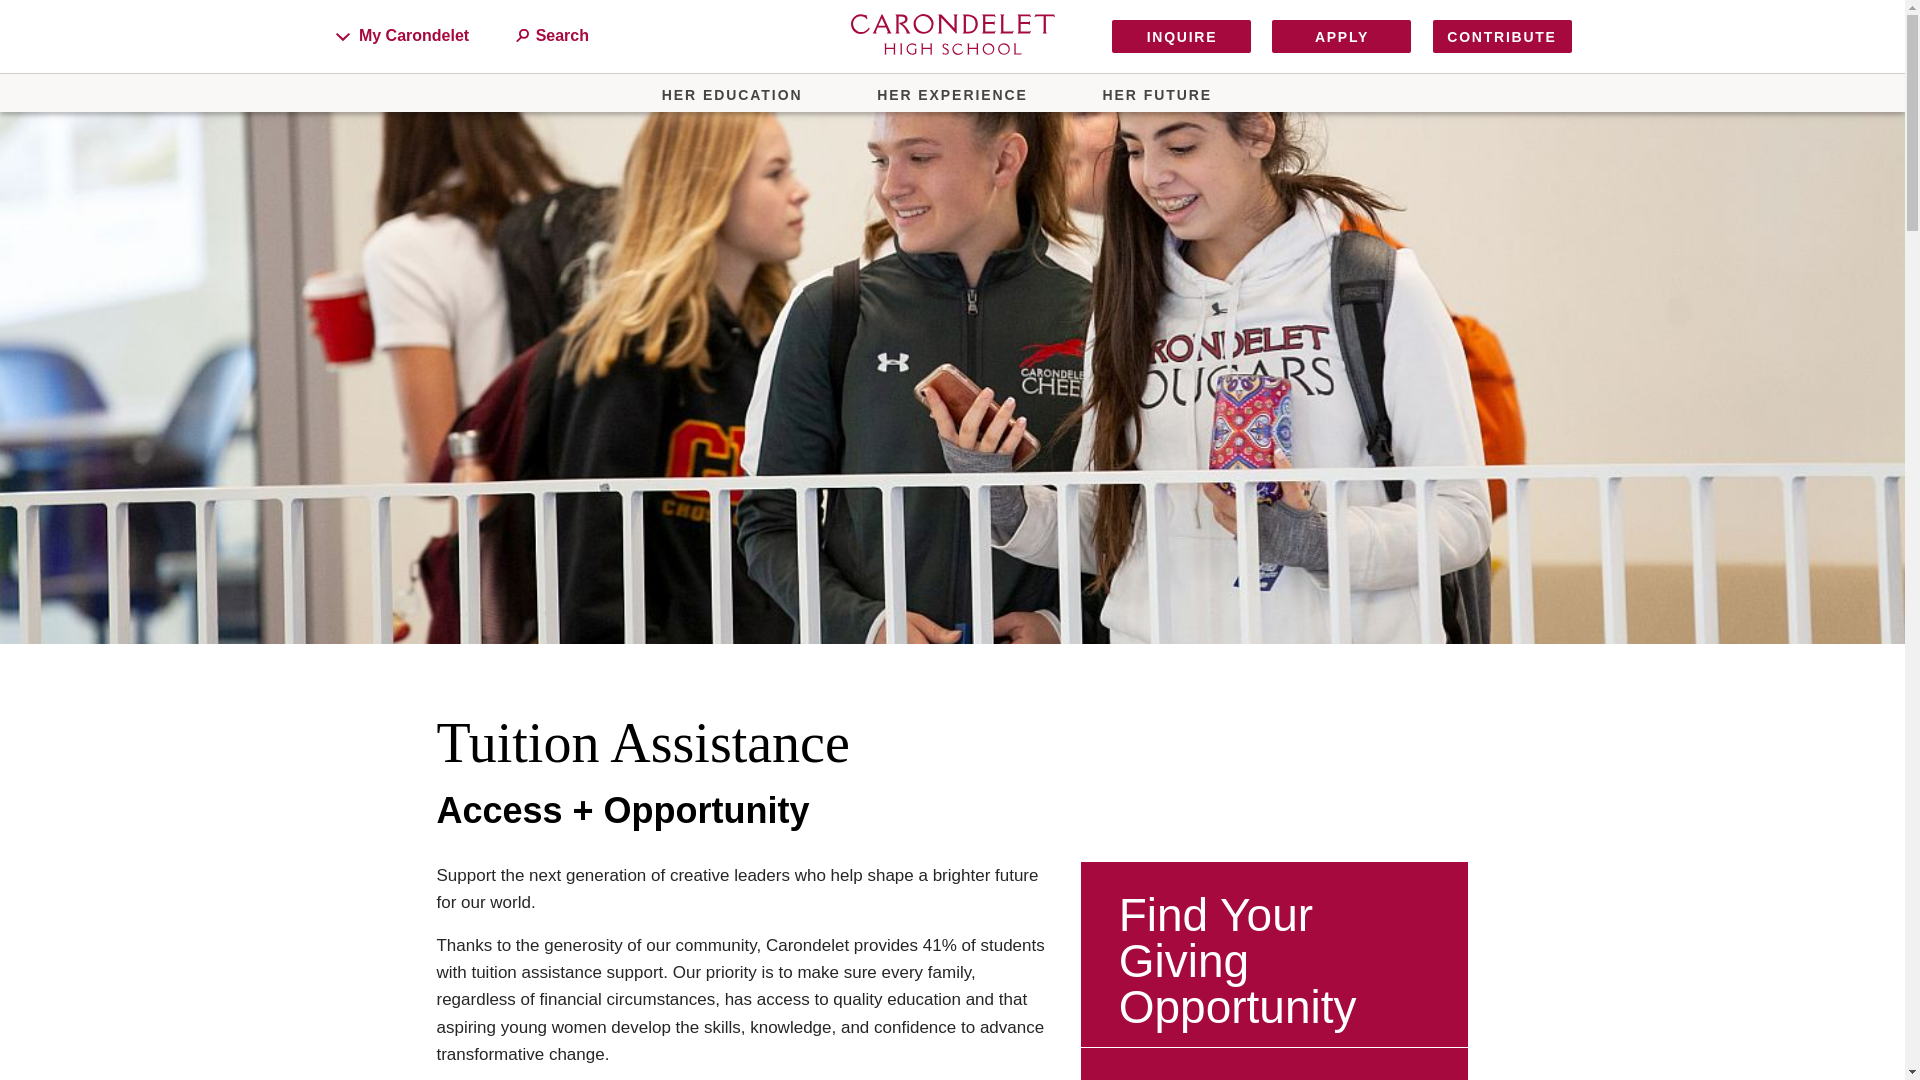 This screenshot has height=1080, width=1920. What do you see at coordinates (406, 36) in the screenshot?
I see `My Carondelet` at bounding box center [406, 36].